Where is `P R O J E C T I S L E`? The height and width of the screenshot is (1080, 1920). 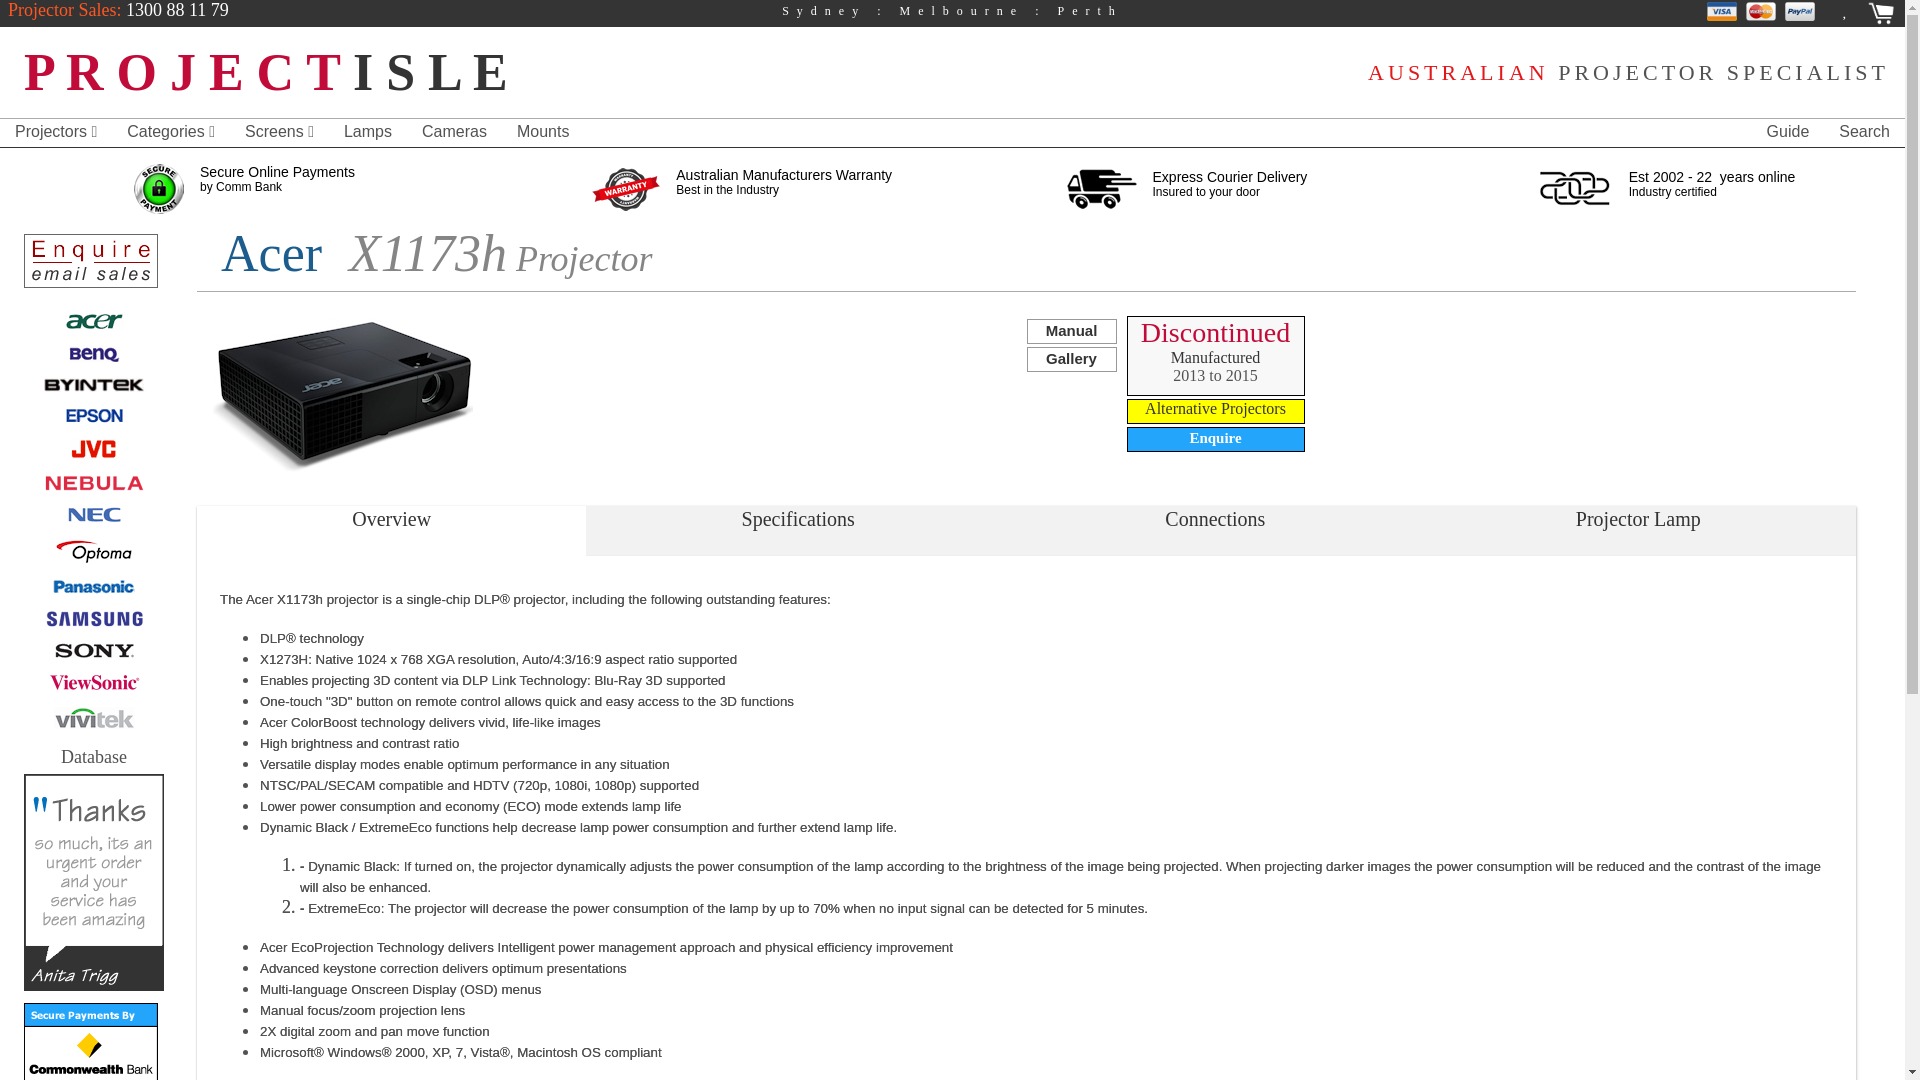 P R O J E C T I S L E is located at coordinates (266, 72).